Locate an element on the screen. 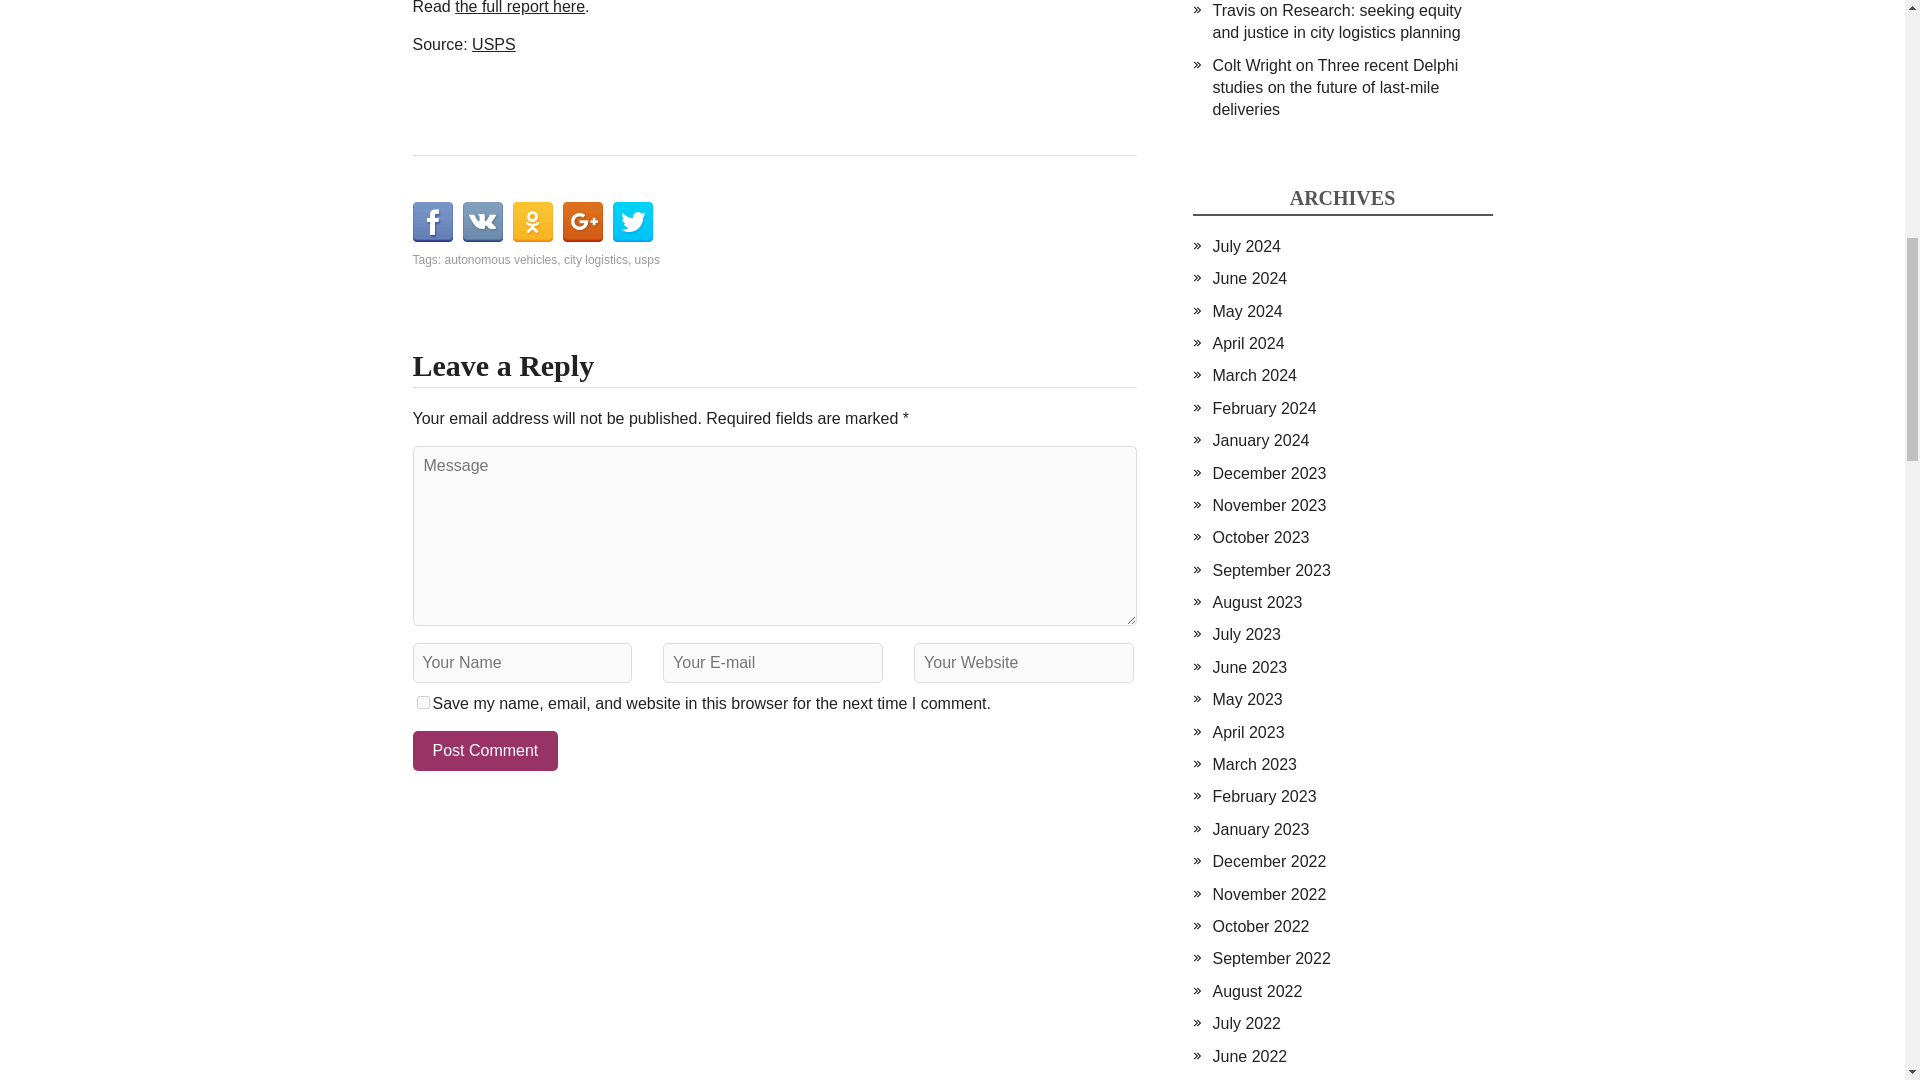 This screenshot has height=1080, width=1920. yes is located at coordinates (422, 702).